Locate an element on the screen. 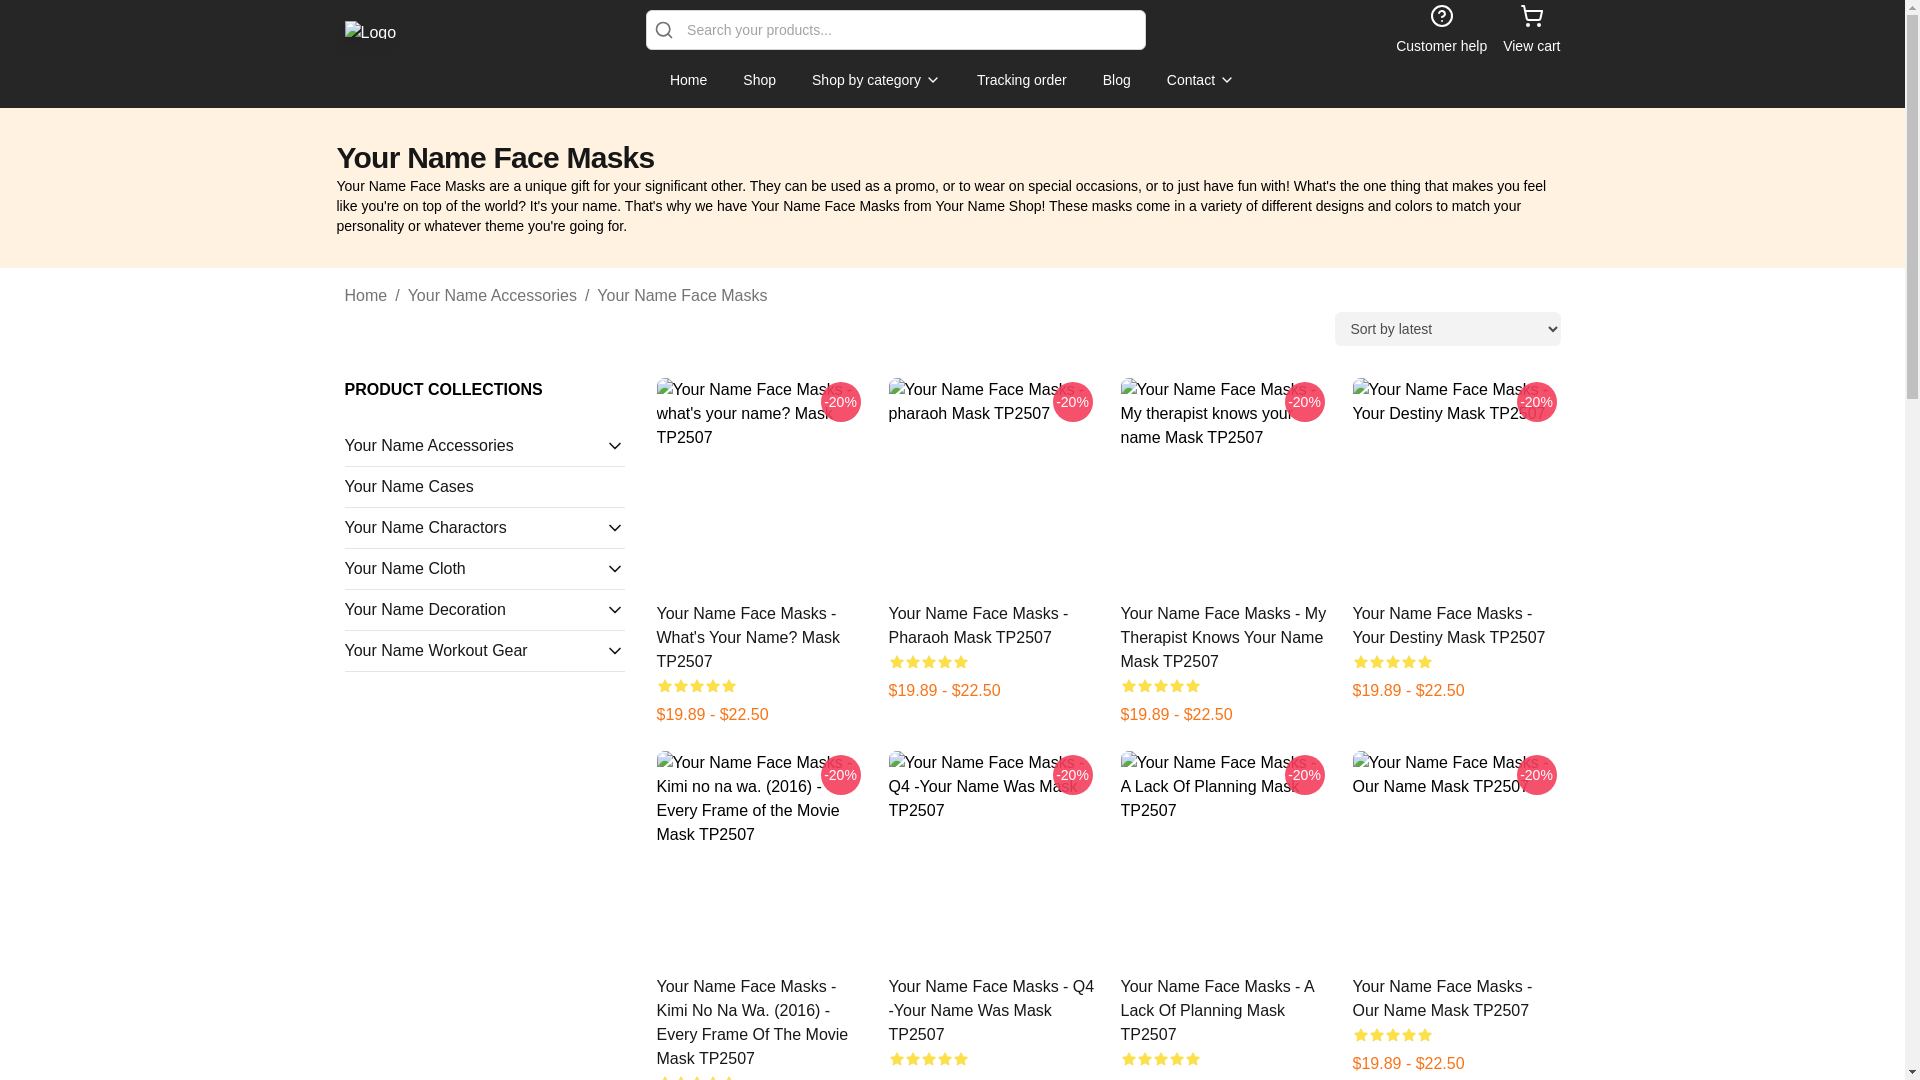  Customer help is located at coordinates (1440, 30).